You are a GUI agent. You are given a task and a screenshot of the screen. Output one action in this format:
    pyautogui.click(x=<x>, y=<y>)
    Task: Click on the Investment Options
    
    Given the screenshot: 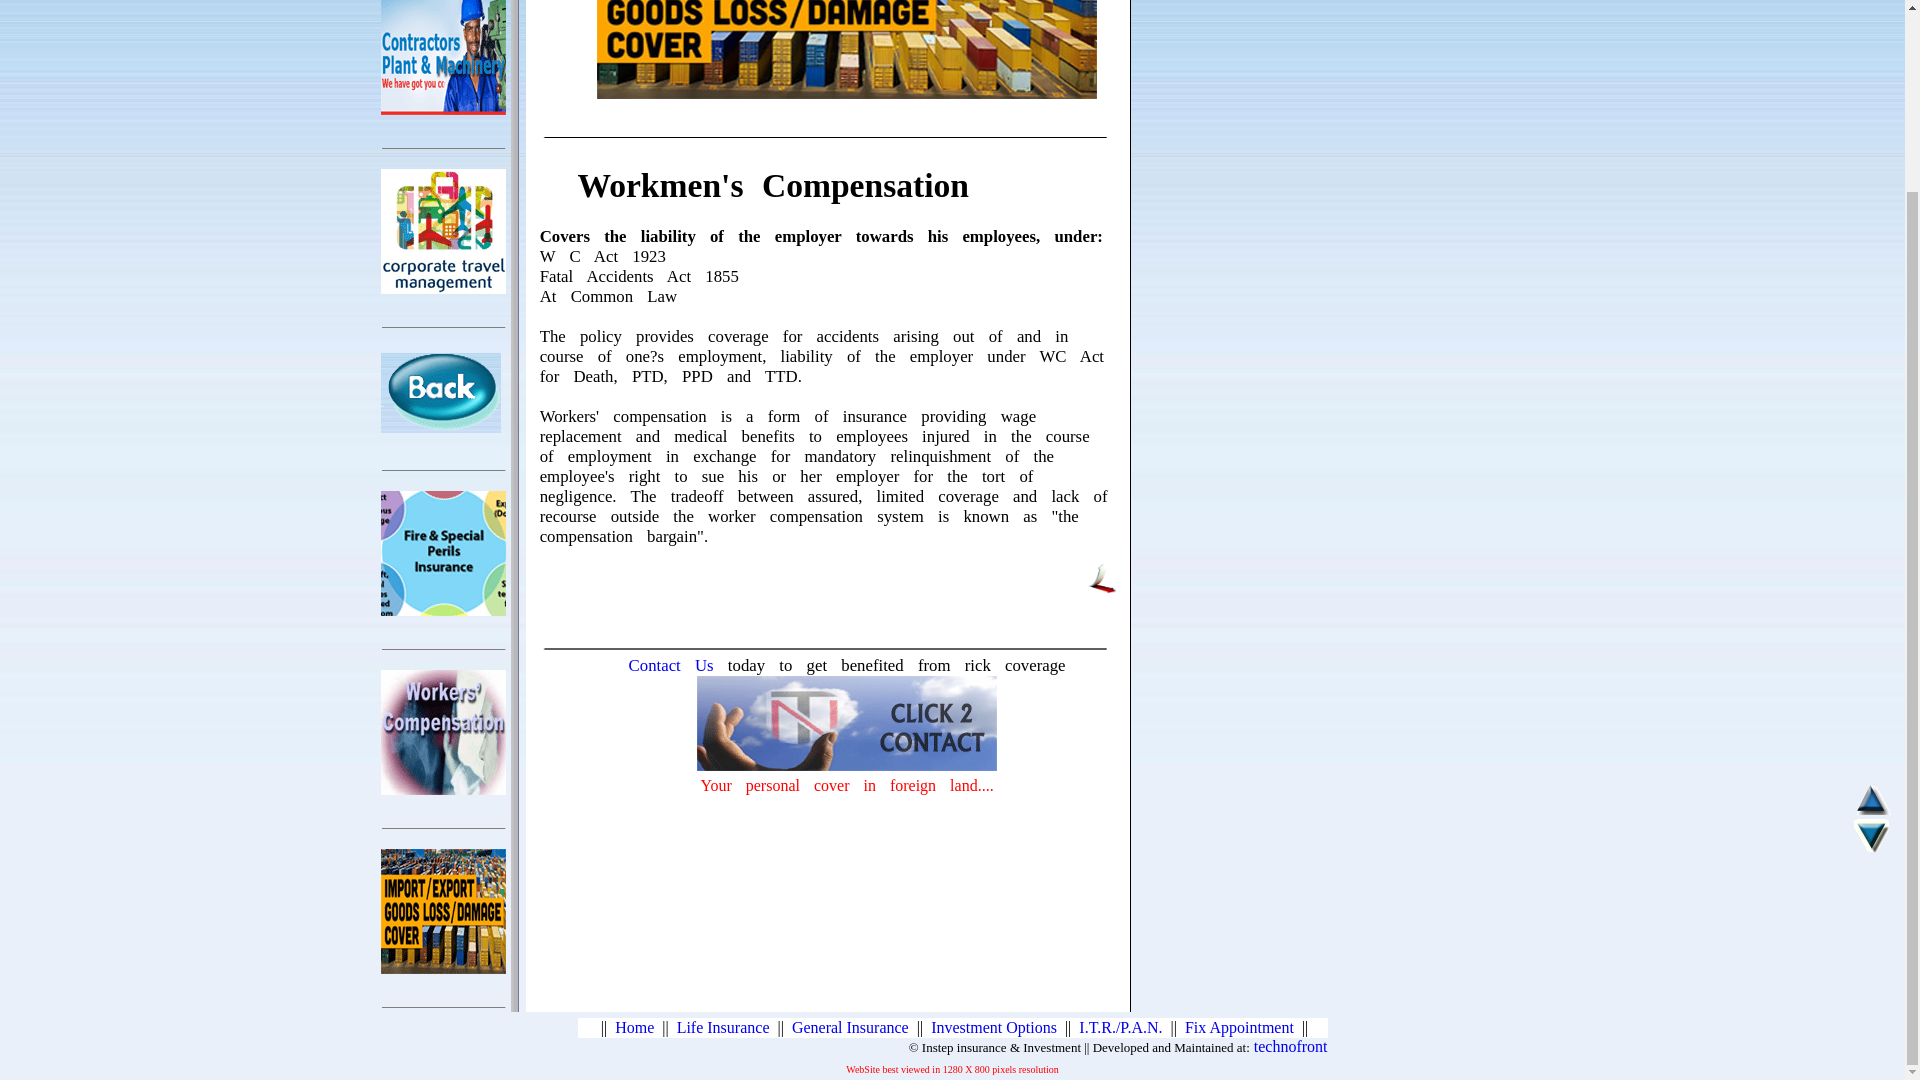 What is the action you would take?
    pyautogui.click(x=994, y=1027)
    